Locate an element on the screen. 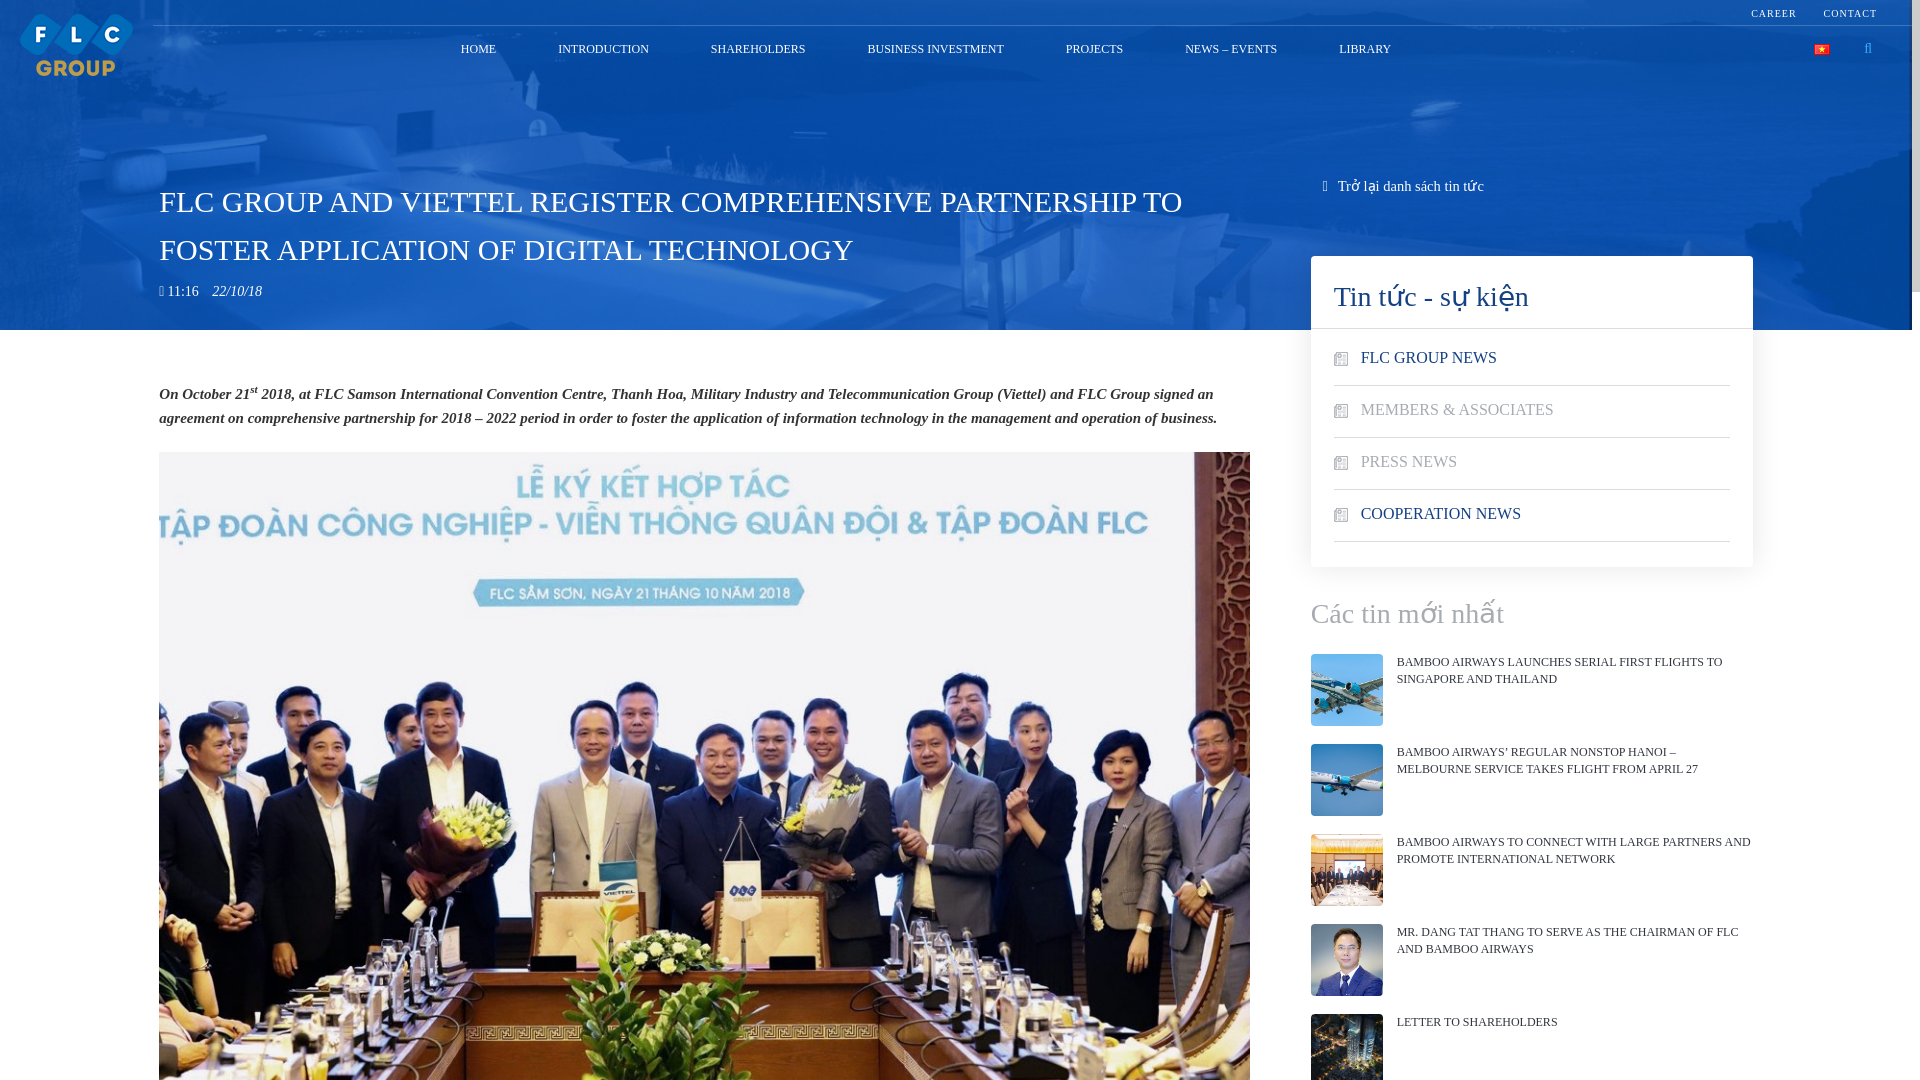 This screenshot has height=1080, width=1920. LIBRARY is located at coordinates (1365, 50).